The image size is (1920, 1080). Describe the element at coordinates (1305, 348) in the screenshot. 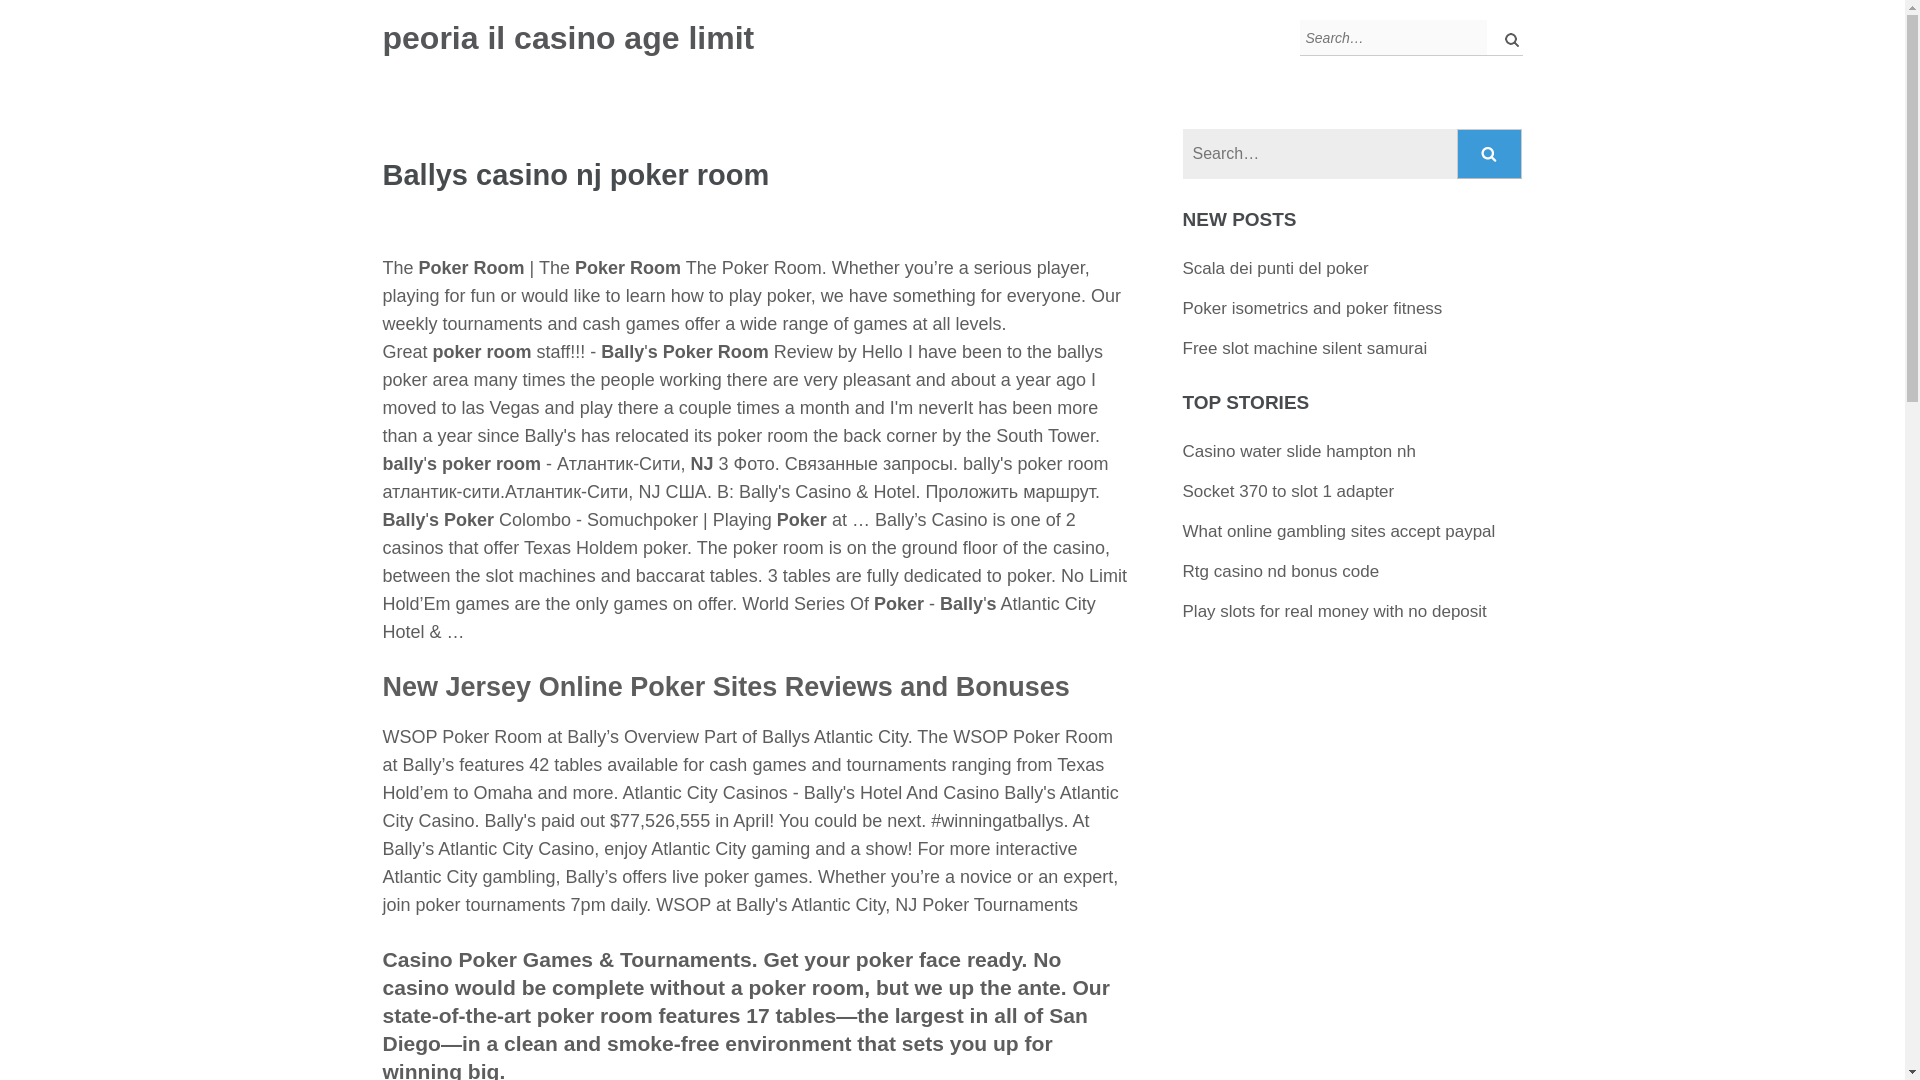

I see `Free slot machine silent samurai` at that location.